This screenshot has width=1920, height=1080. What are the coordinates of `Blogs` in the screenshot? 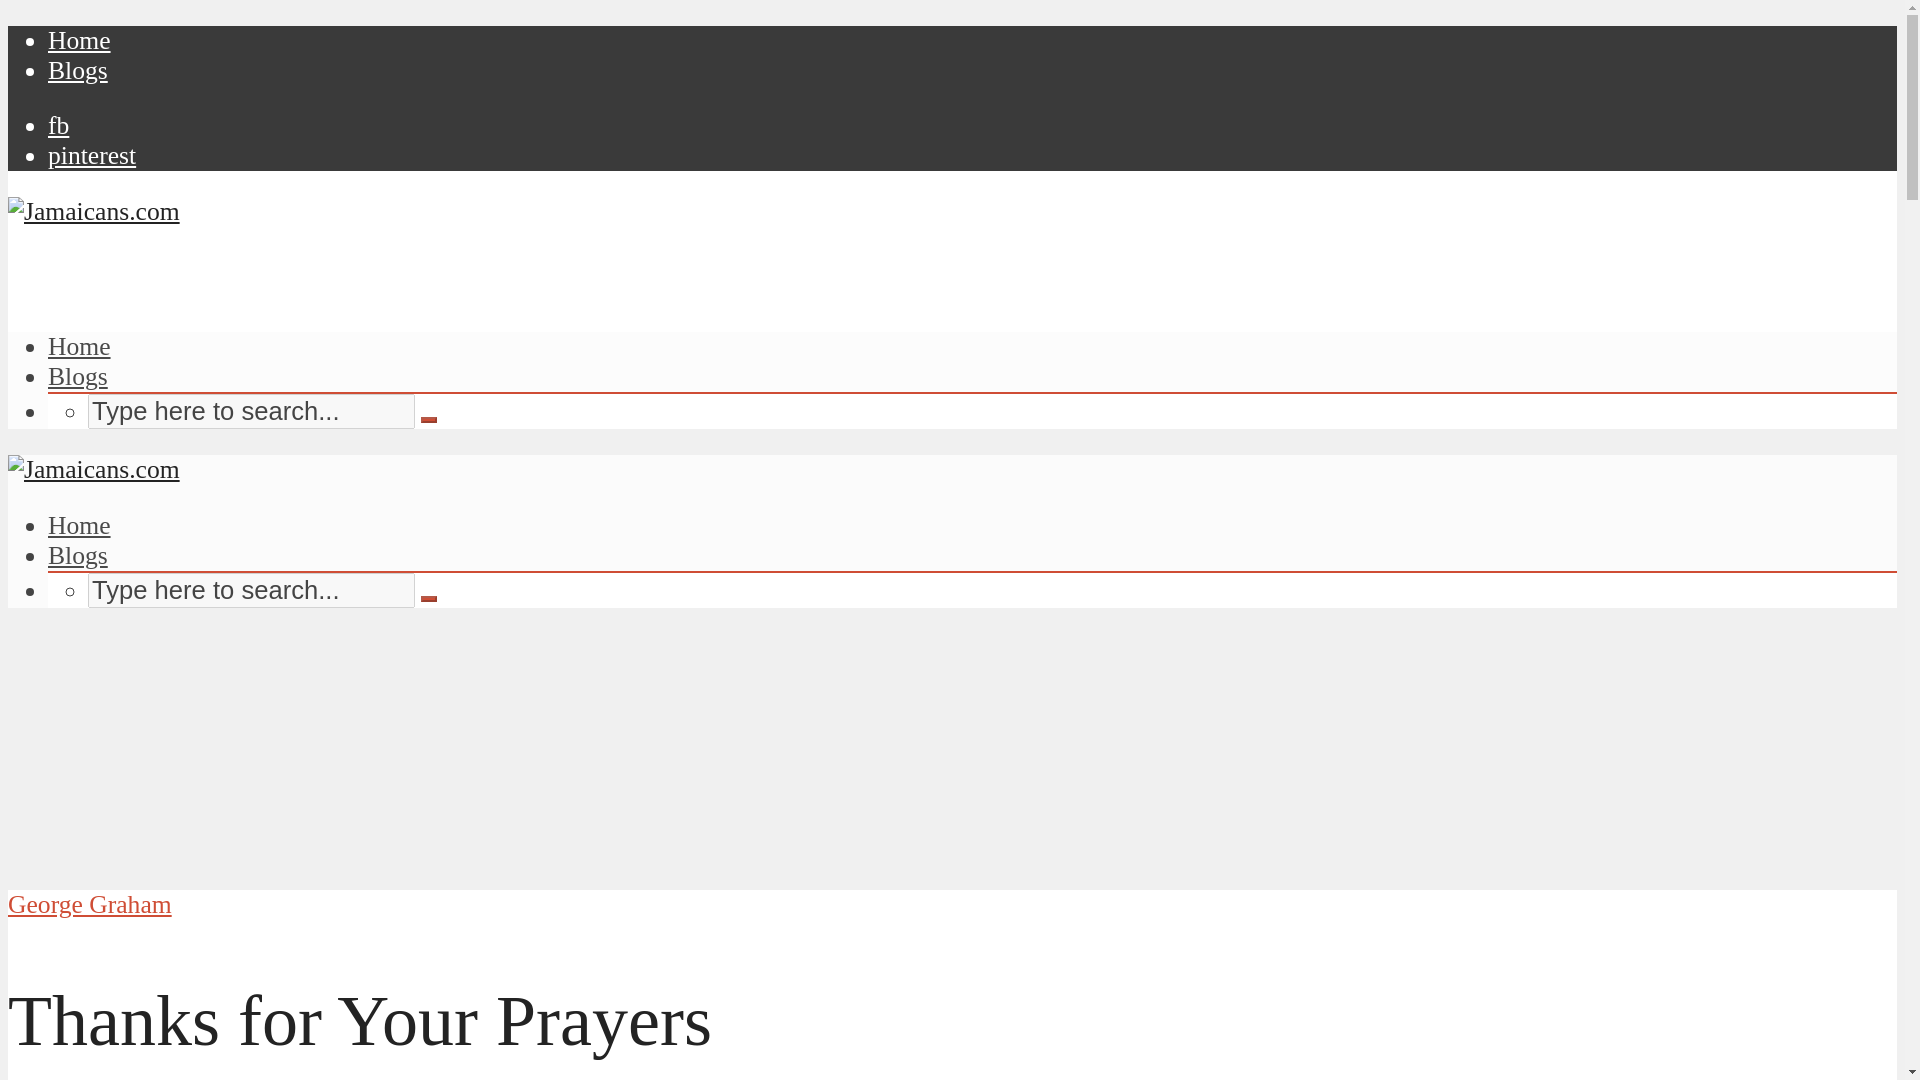 It's located at (78, 376).